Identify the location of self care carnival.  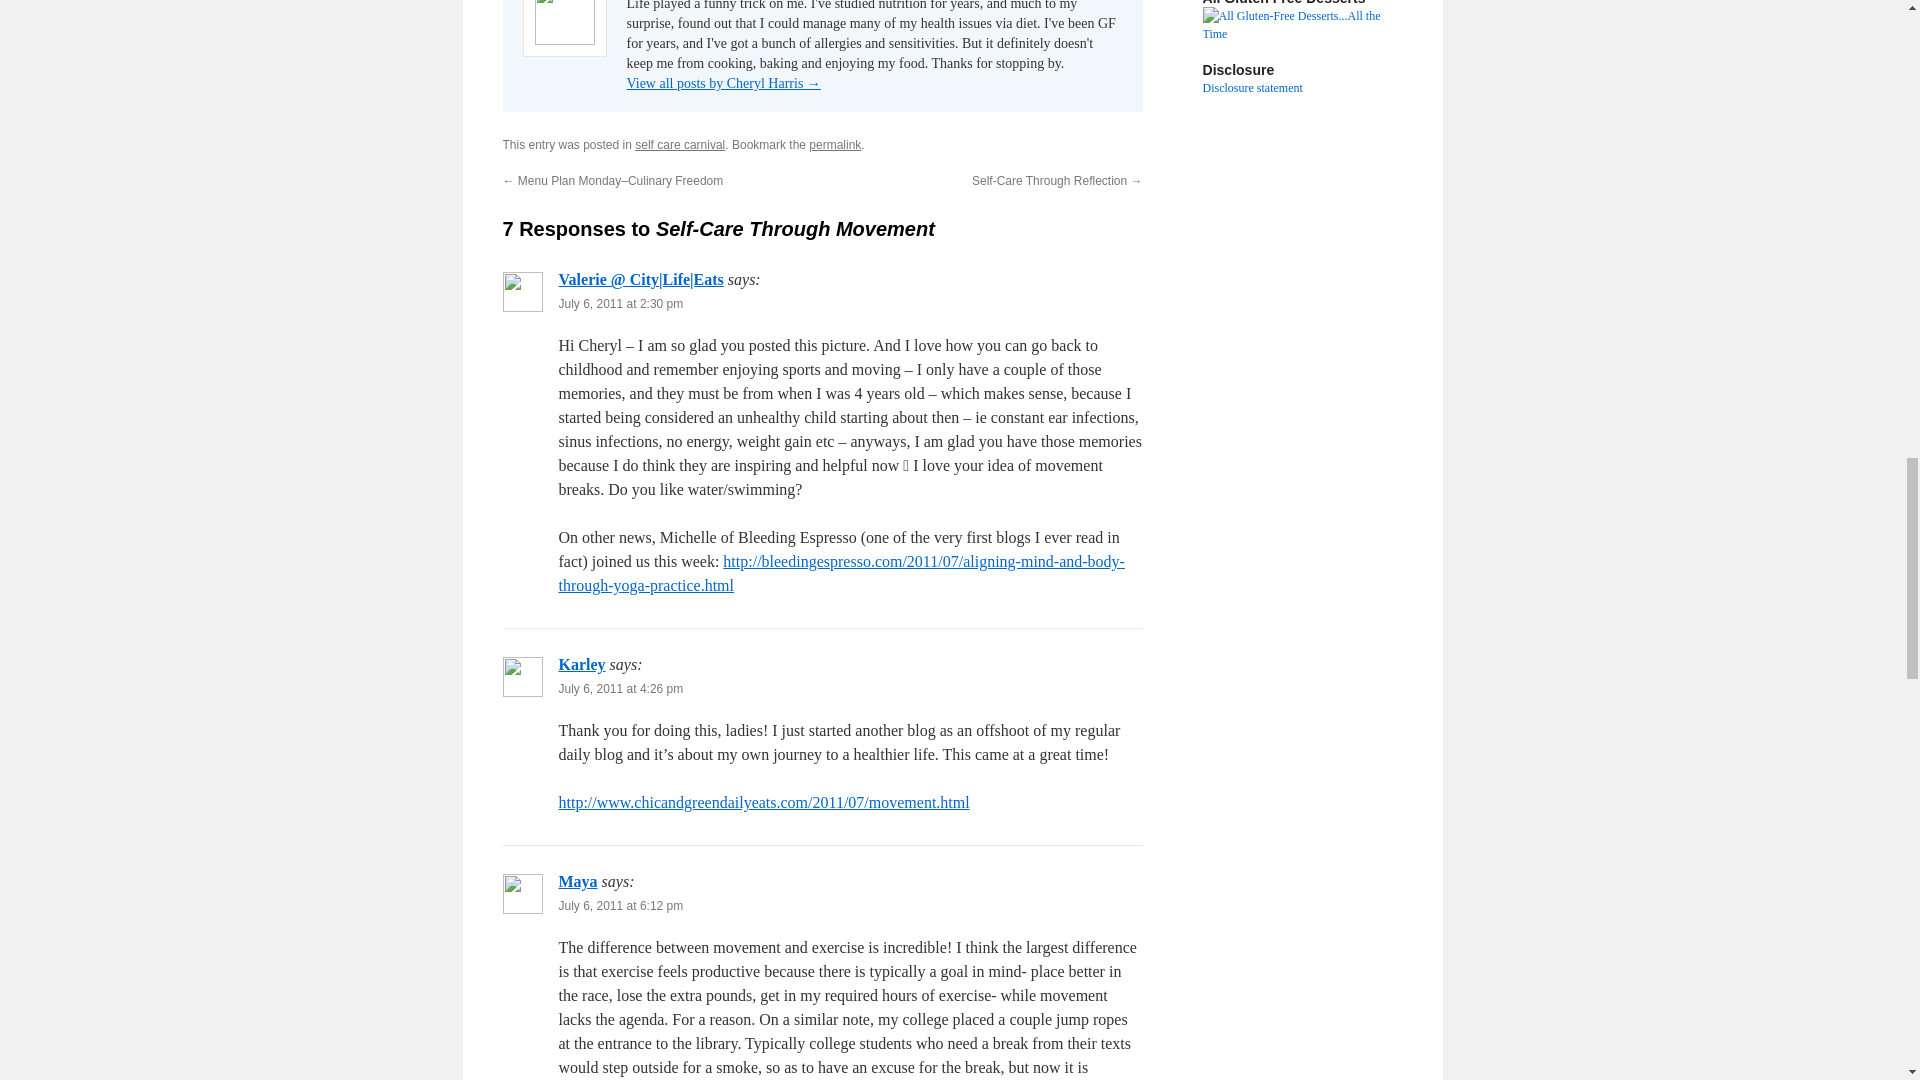
(680, 145).